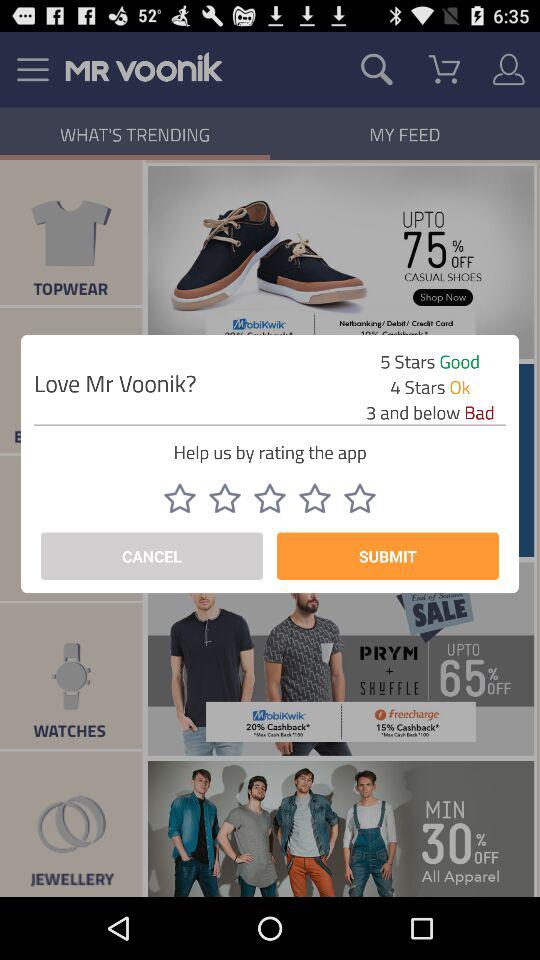 The image size is (540, 960). Describe the element at coordinates (270, 498) in the screenshot. I see `rate it with 3 stars` at that location.